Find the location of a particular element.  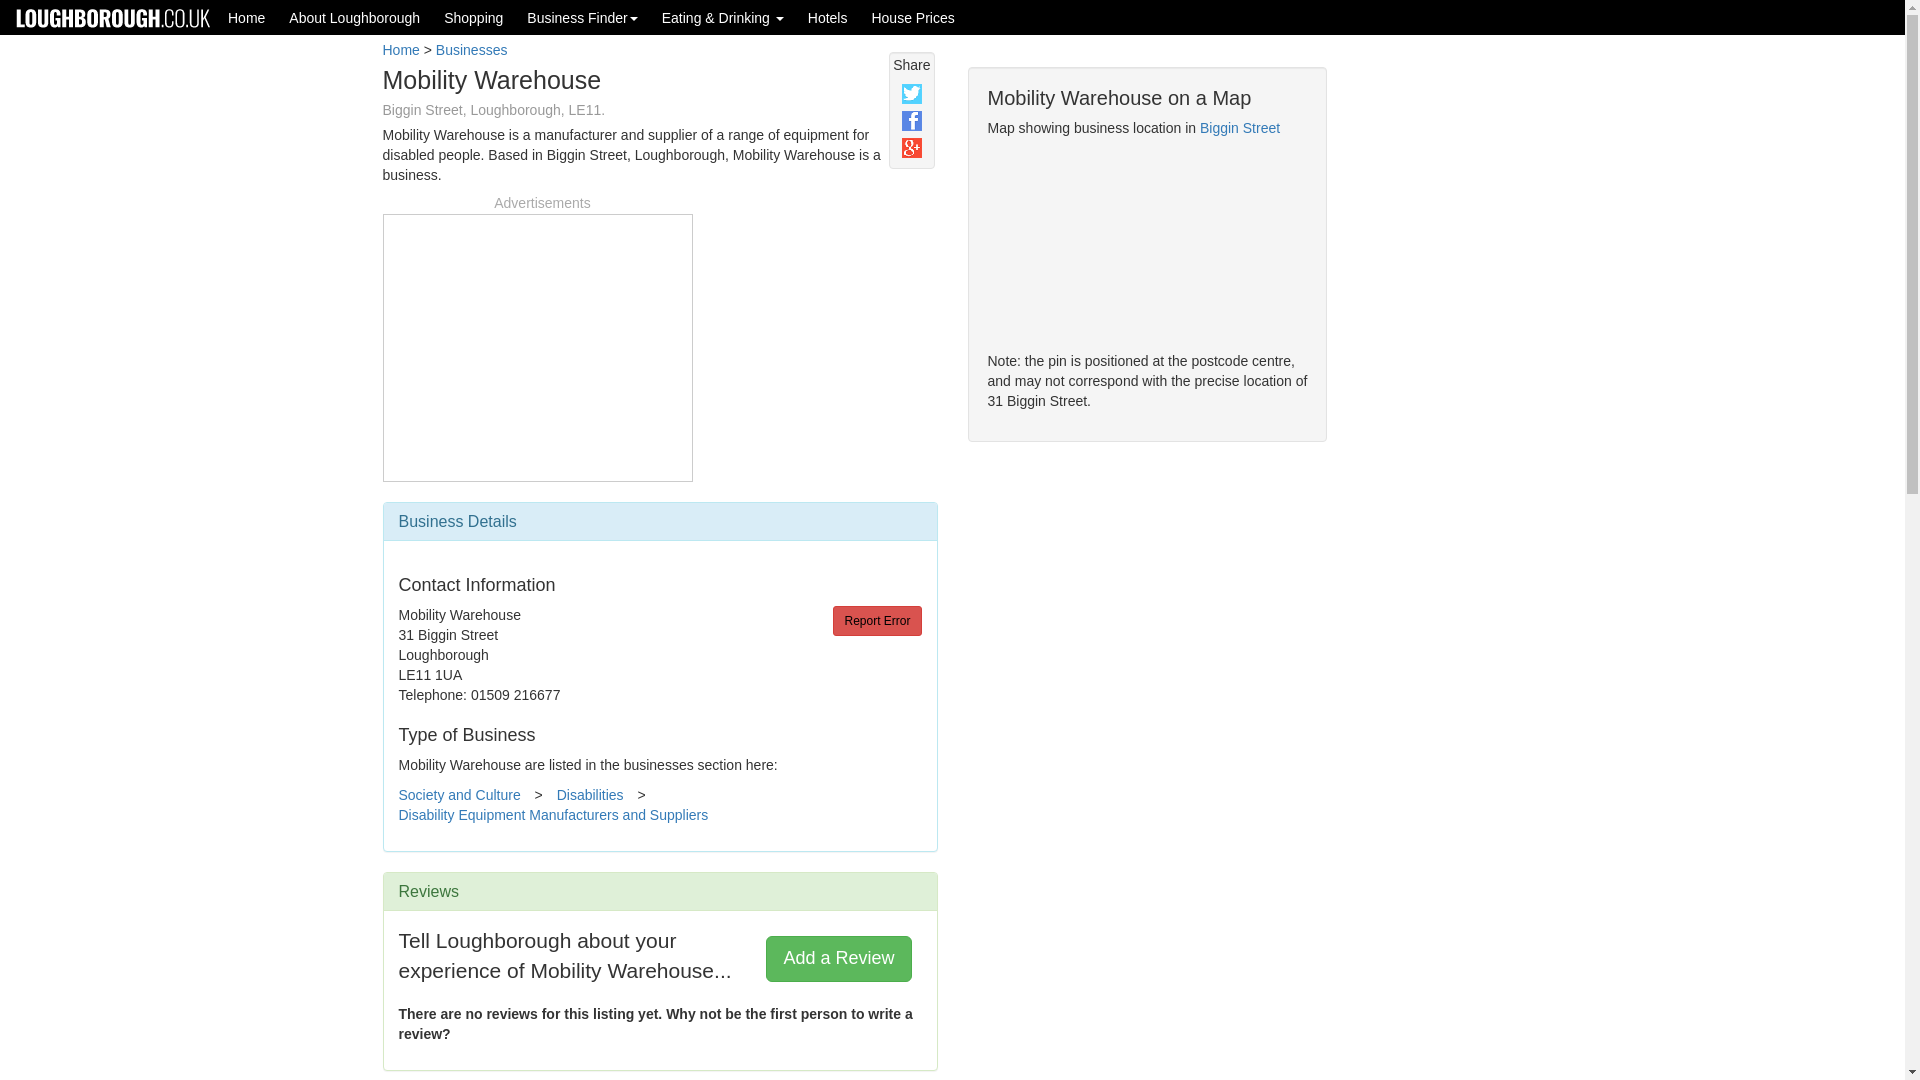

Businesses is located at coordinates (472, 50).